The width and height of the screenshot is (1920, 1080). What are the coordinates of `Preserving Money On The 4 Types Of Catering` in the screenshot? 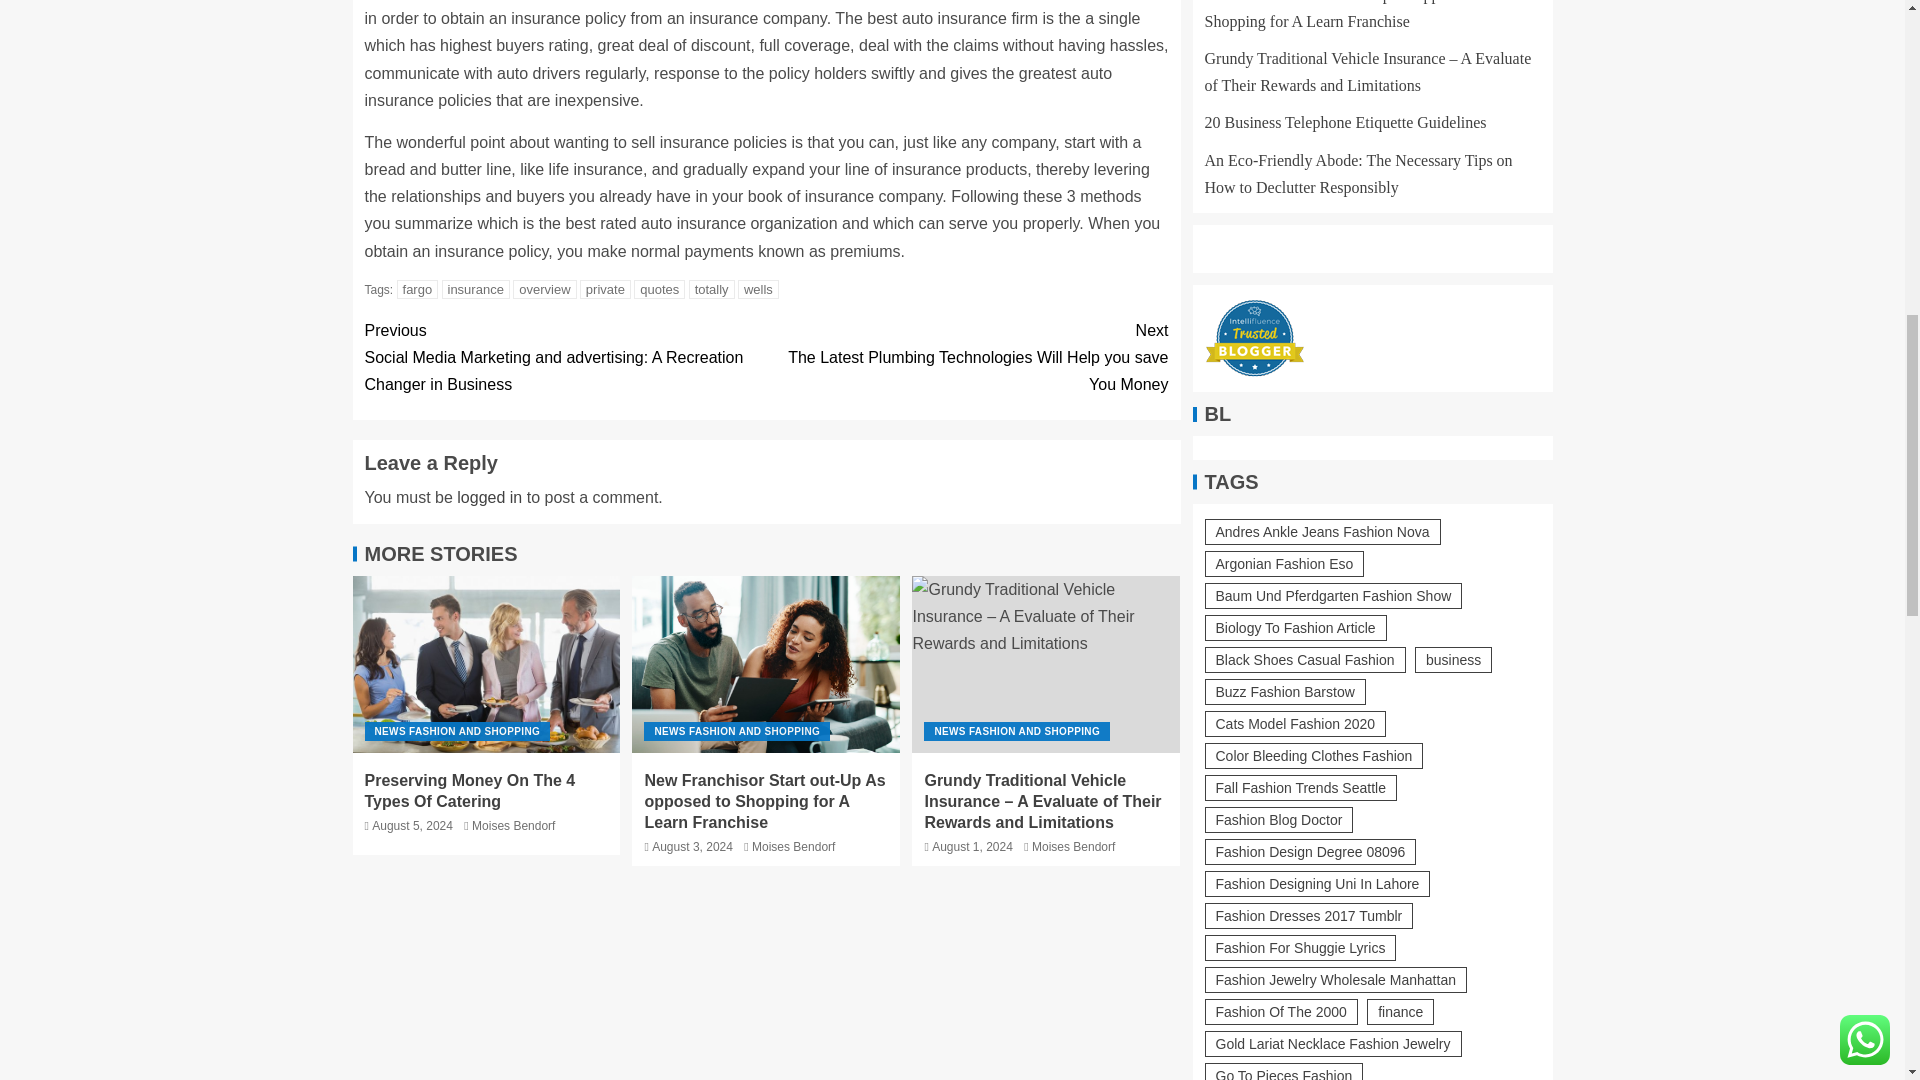 It's located at (469, 791).